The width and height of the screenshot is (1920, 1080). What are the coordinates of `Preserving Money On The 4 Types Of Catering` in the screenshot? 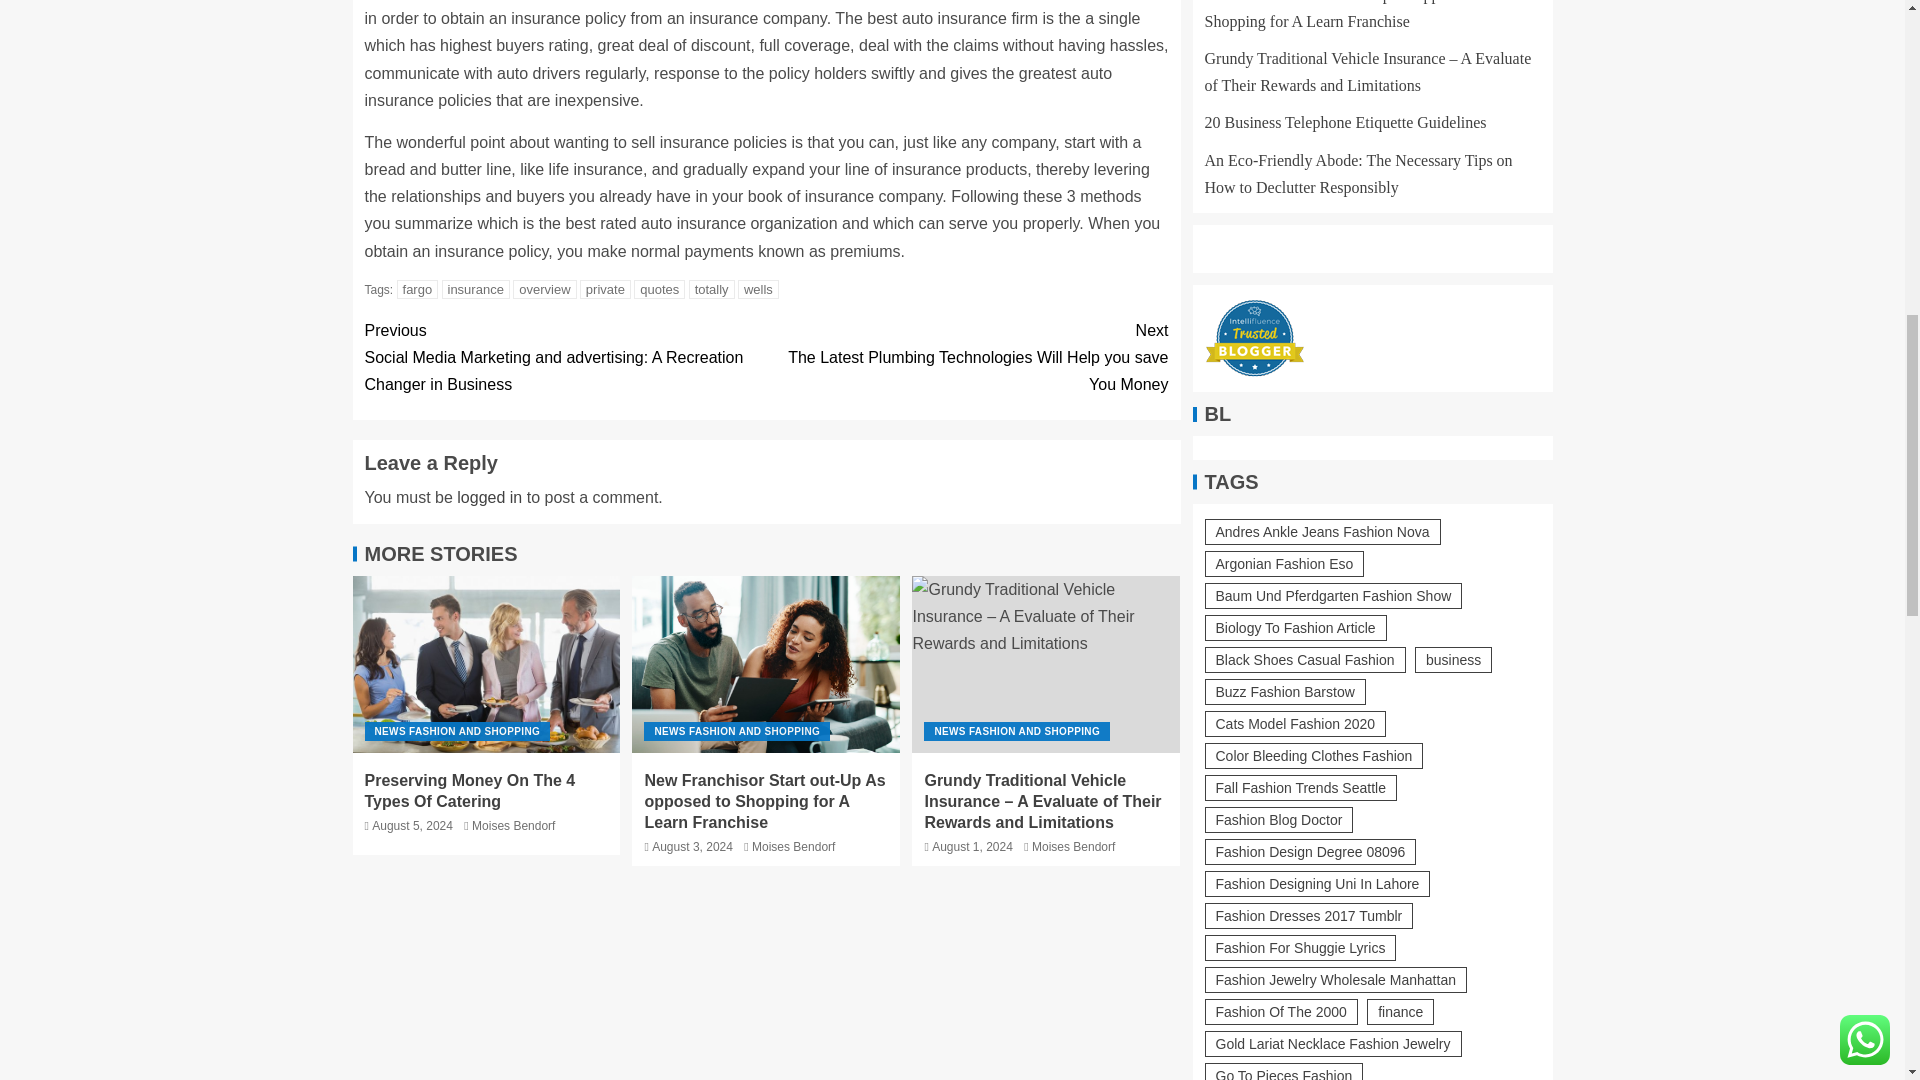 It's located at (469, 791).